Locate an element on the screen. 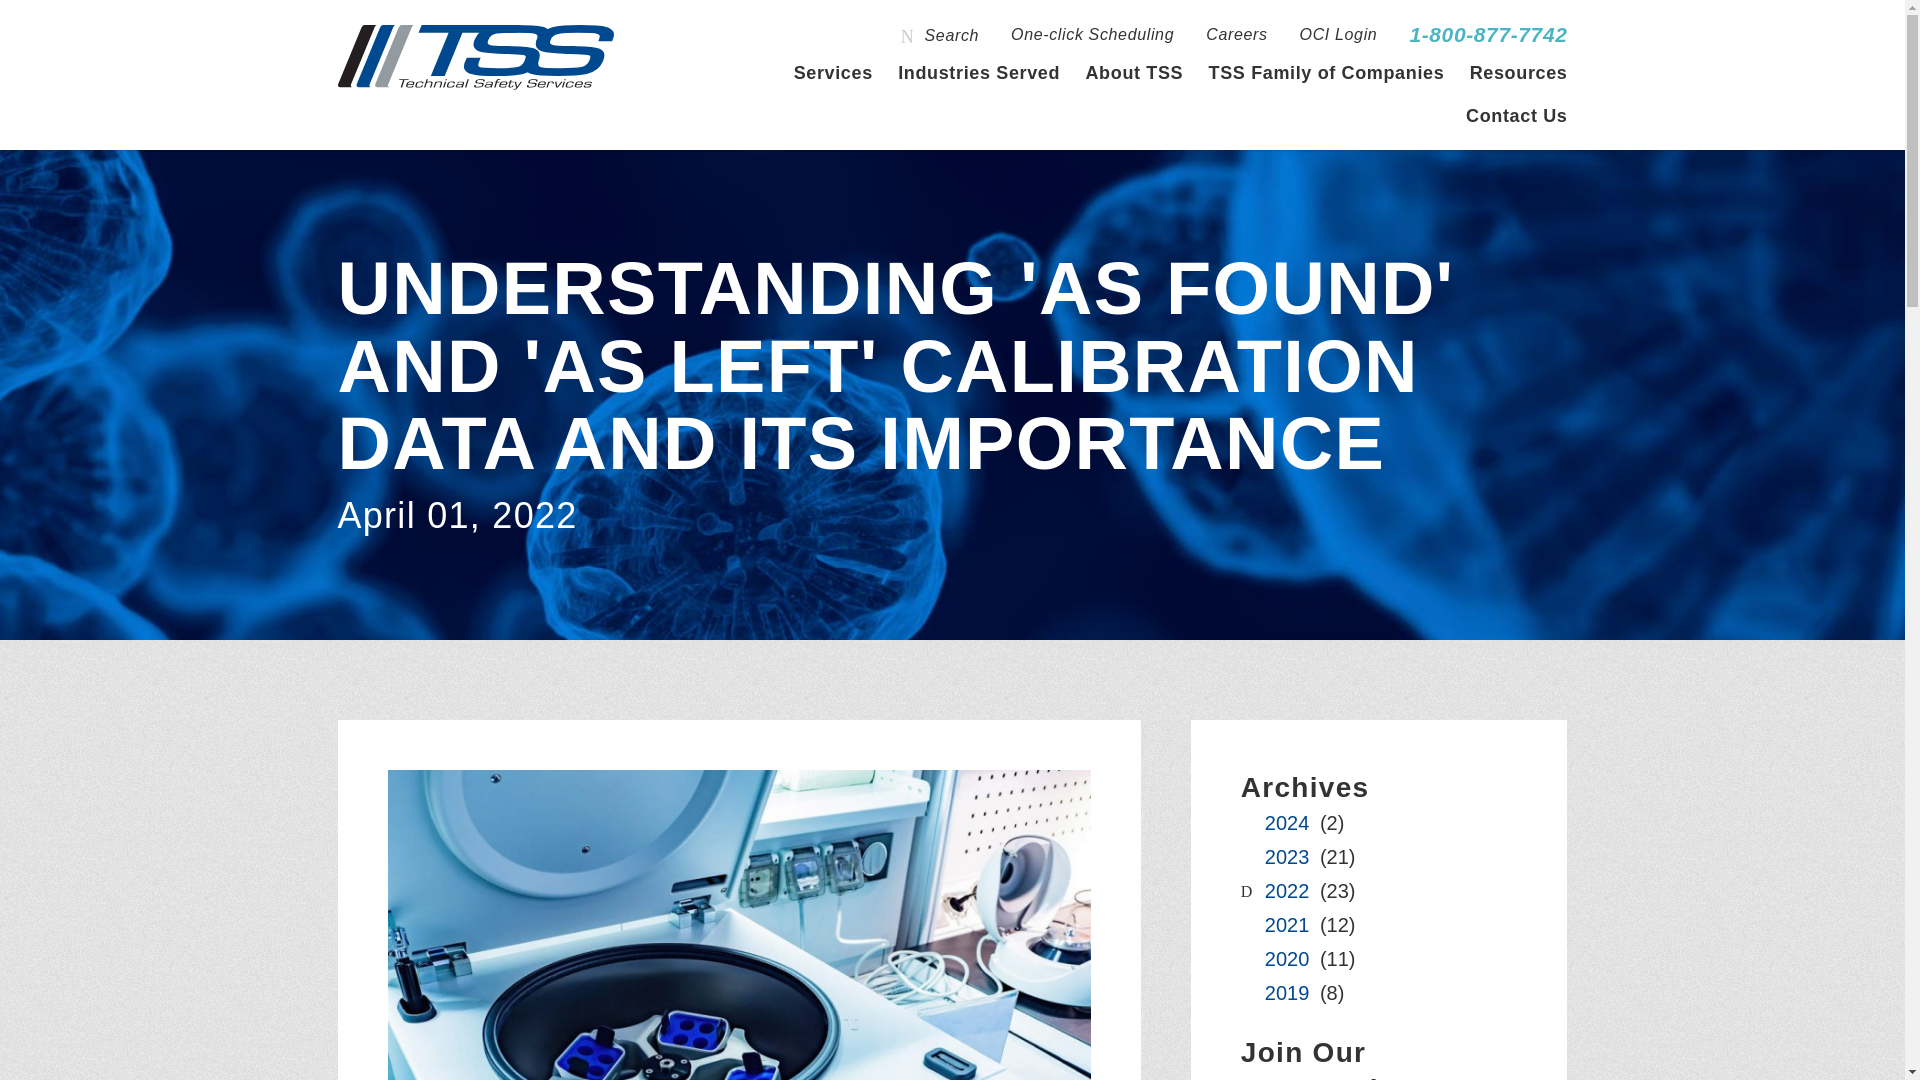  About TSS is located at coordinates (1133, 72).